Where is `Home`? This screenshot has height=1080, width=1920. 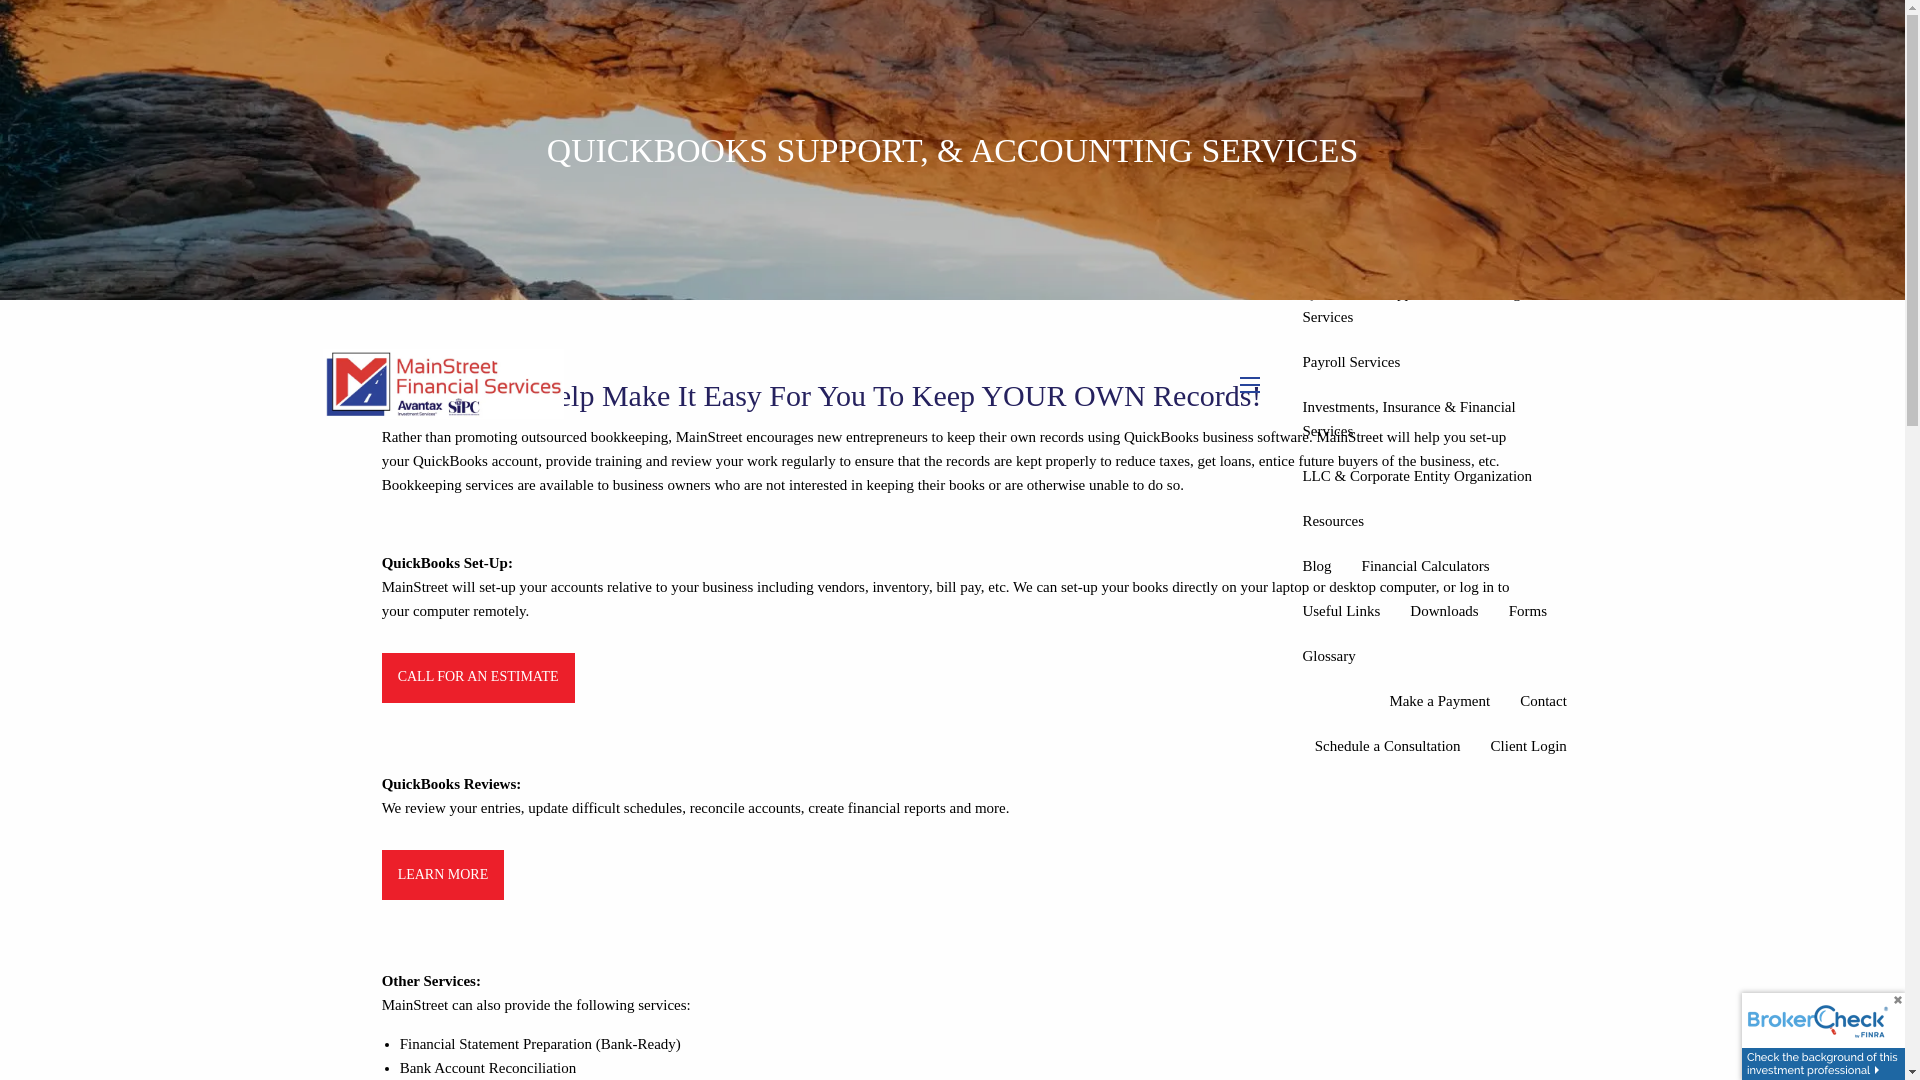 Home is located at coordinates (1548, 22).